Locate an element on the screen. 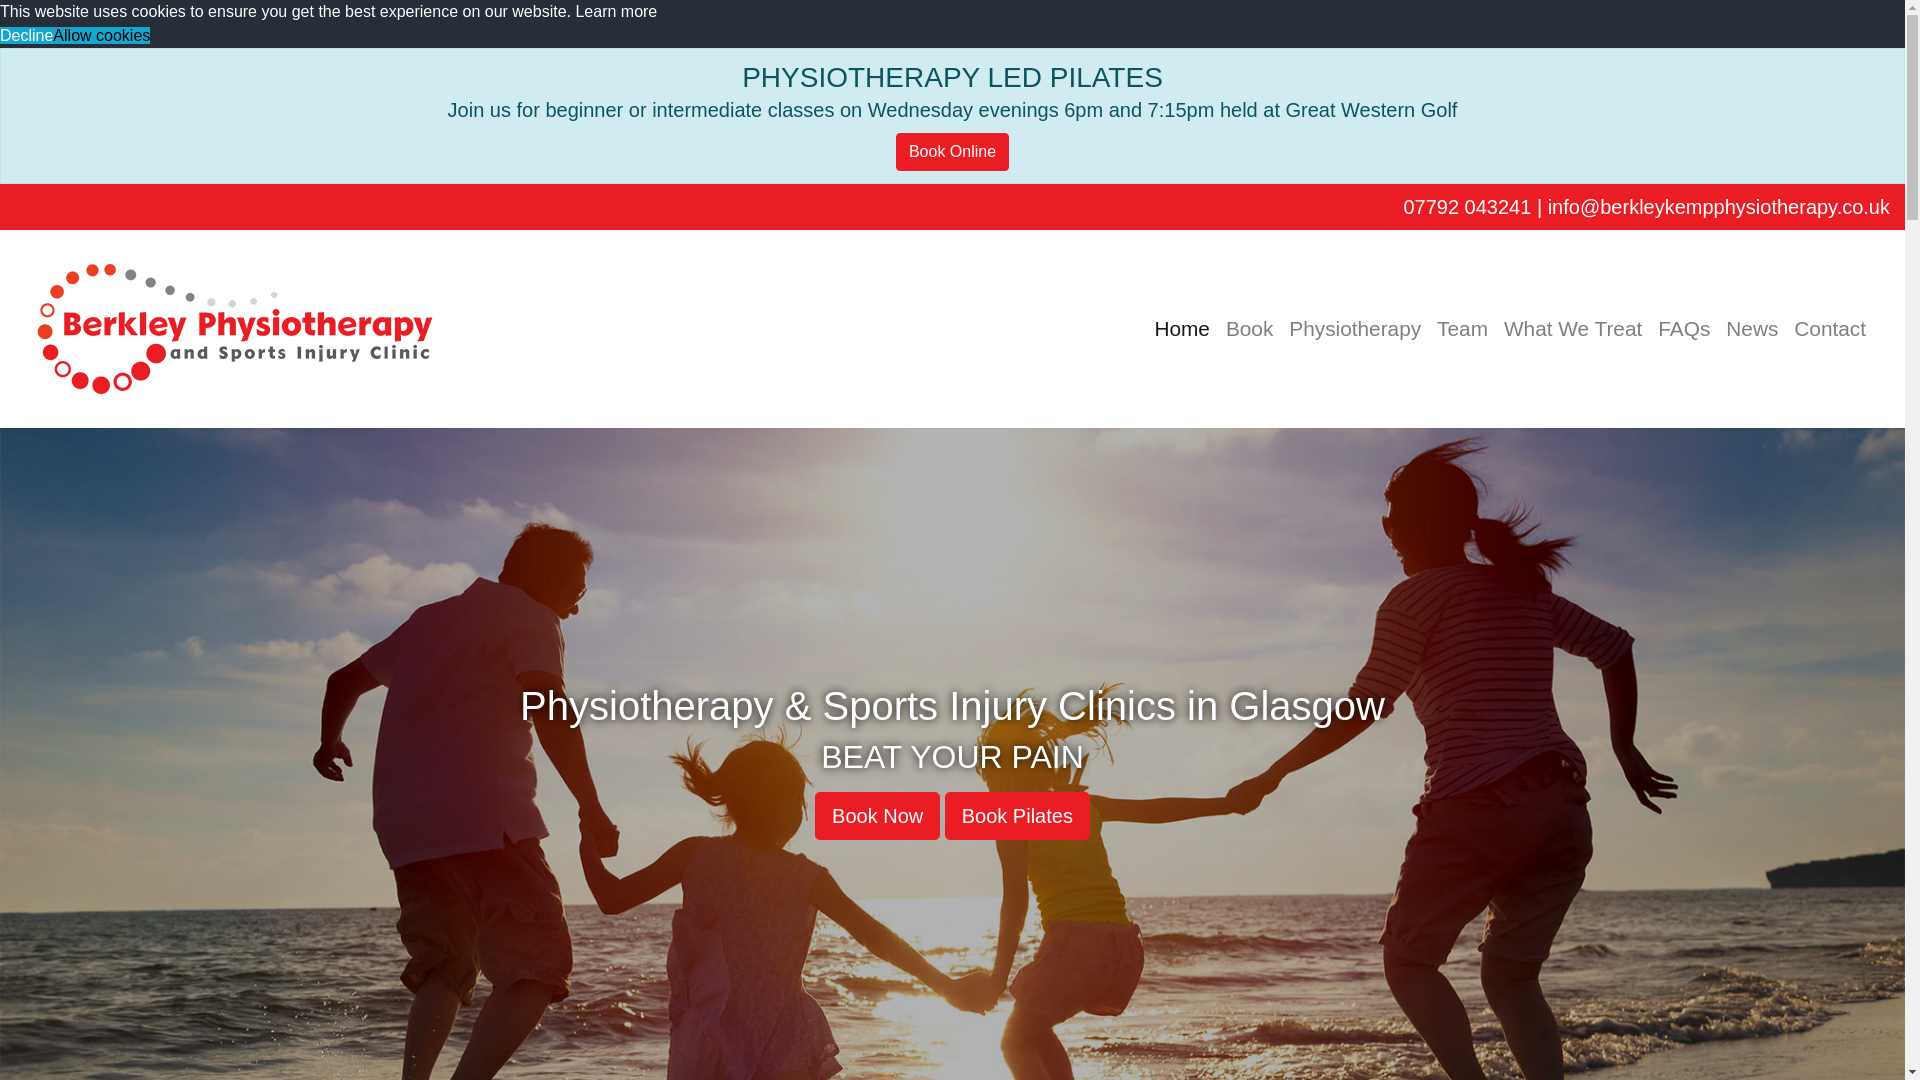  Book Now is located at coordinates (877, 816).